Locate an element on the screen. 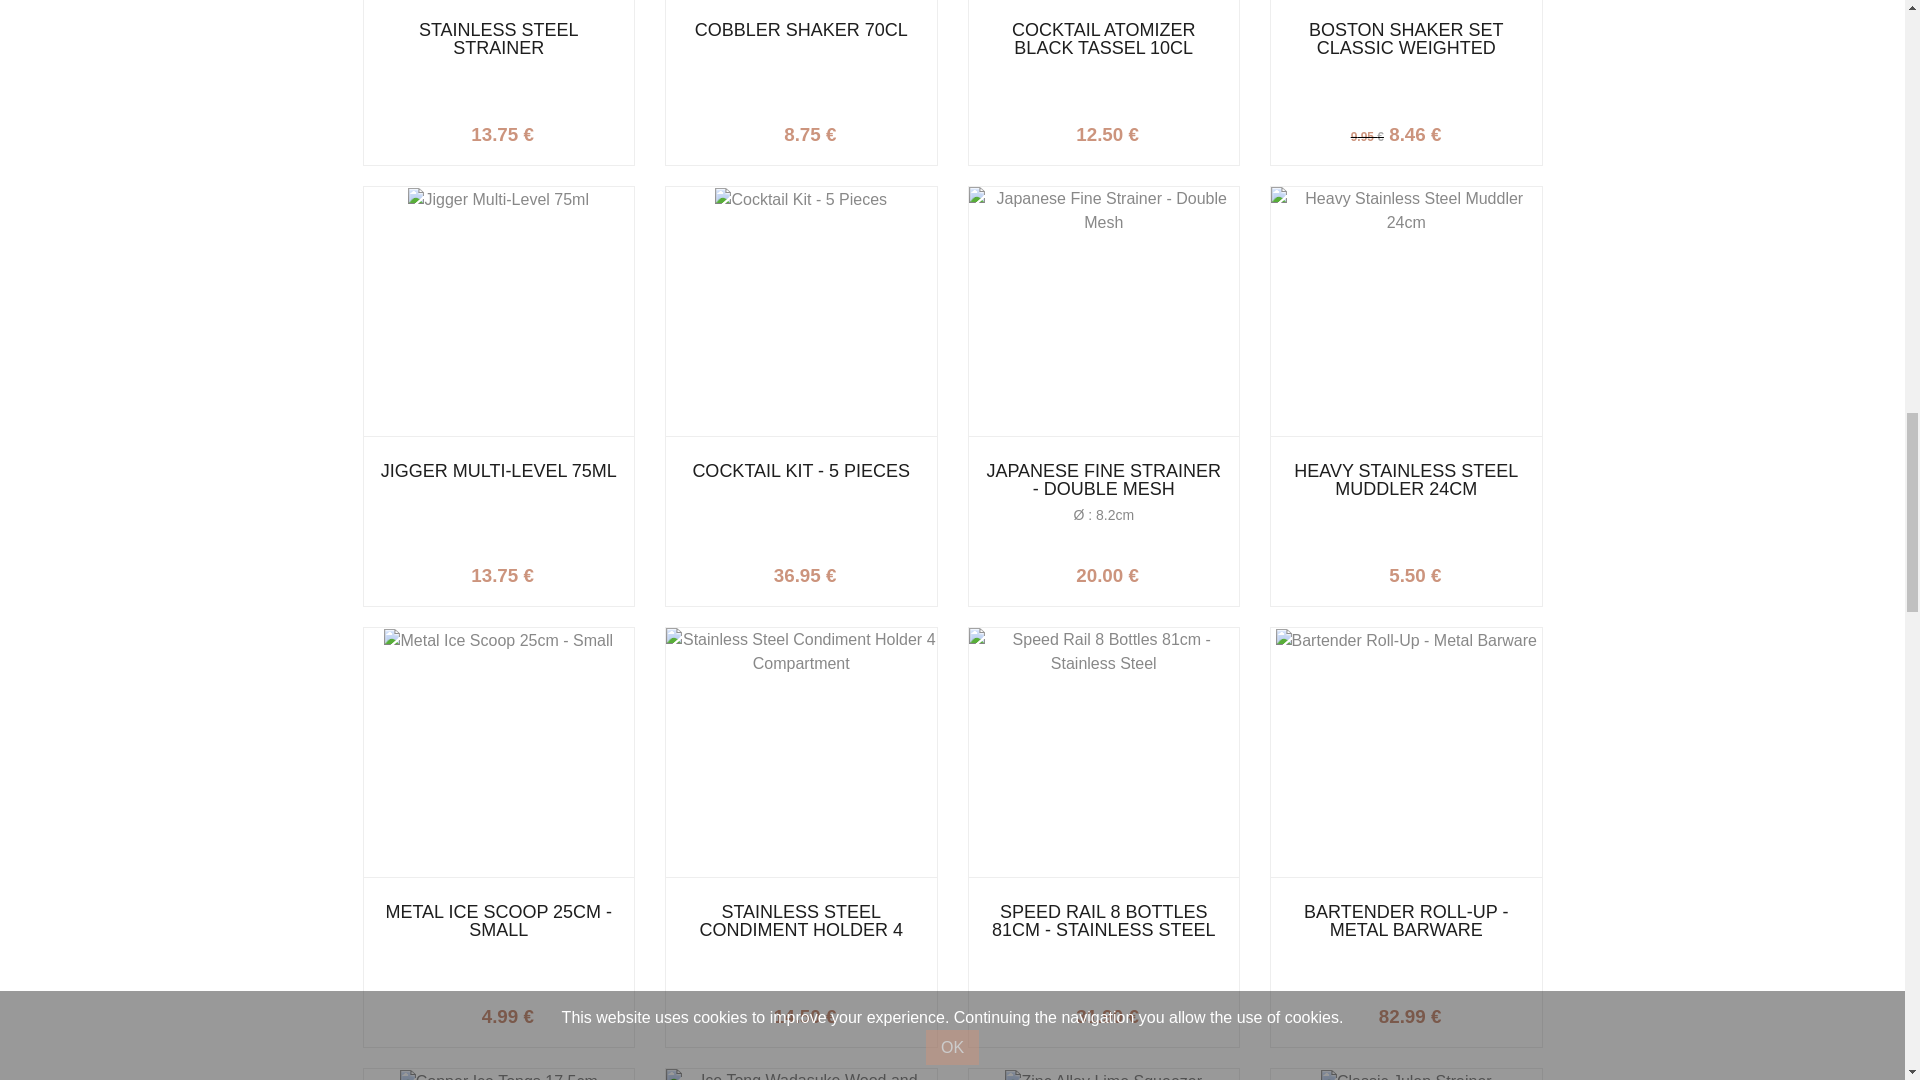 Image resolution: width=1920 pixels, height=1080 pixels. More info is located at coordinates (862, 570).